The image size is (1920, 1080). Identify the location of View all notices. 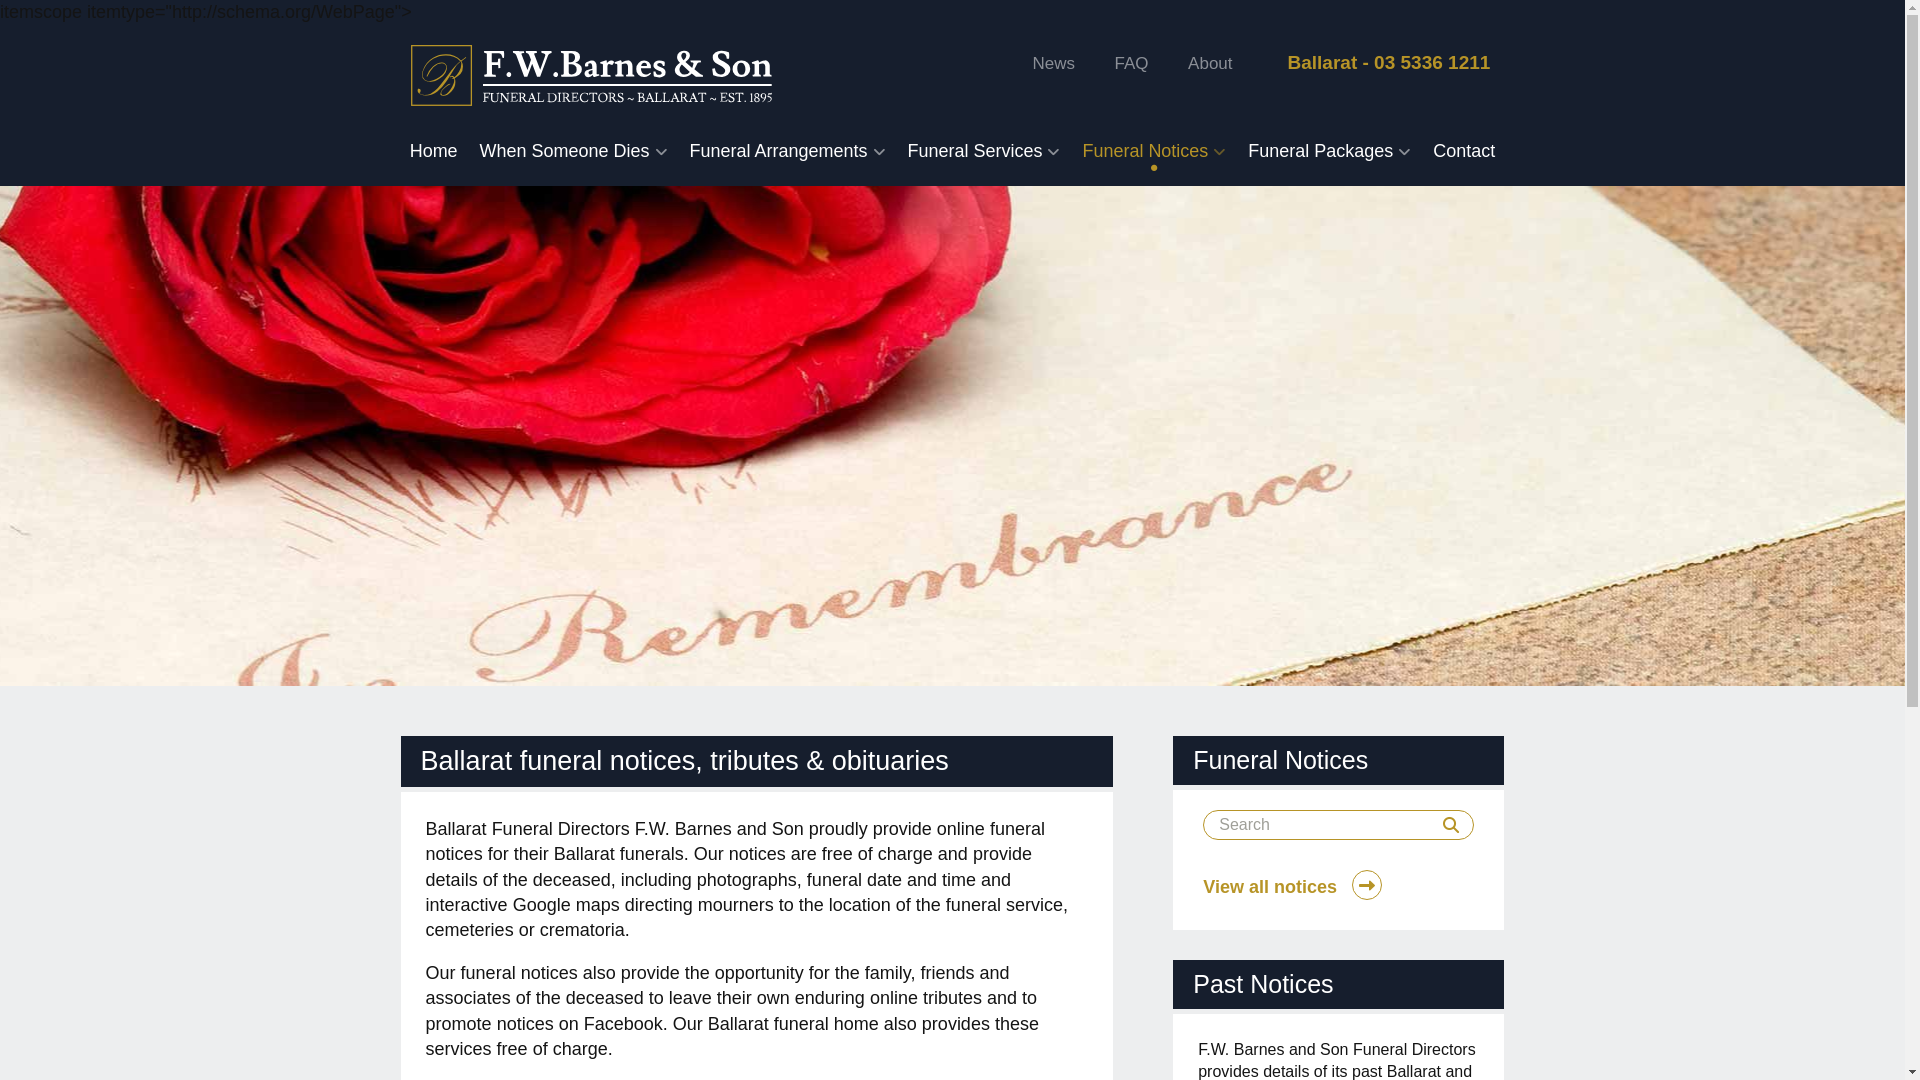
(1338, 885).